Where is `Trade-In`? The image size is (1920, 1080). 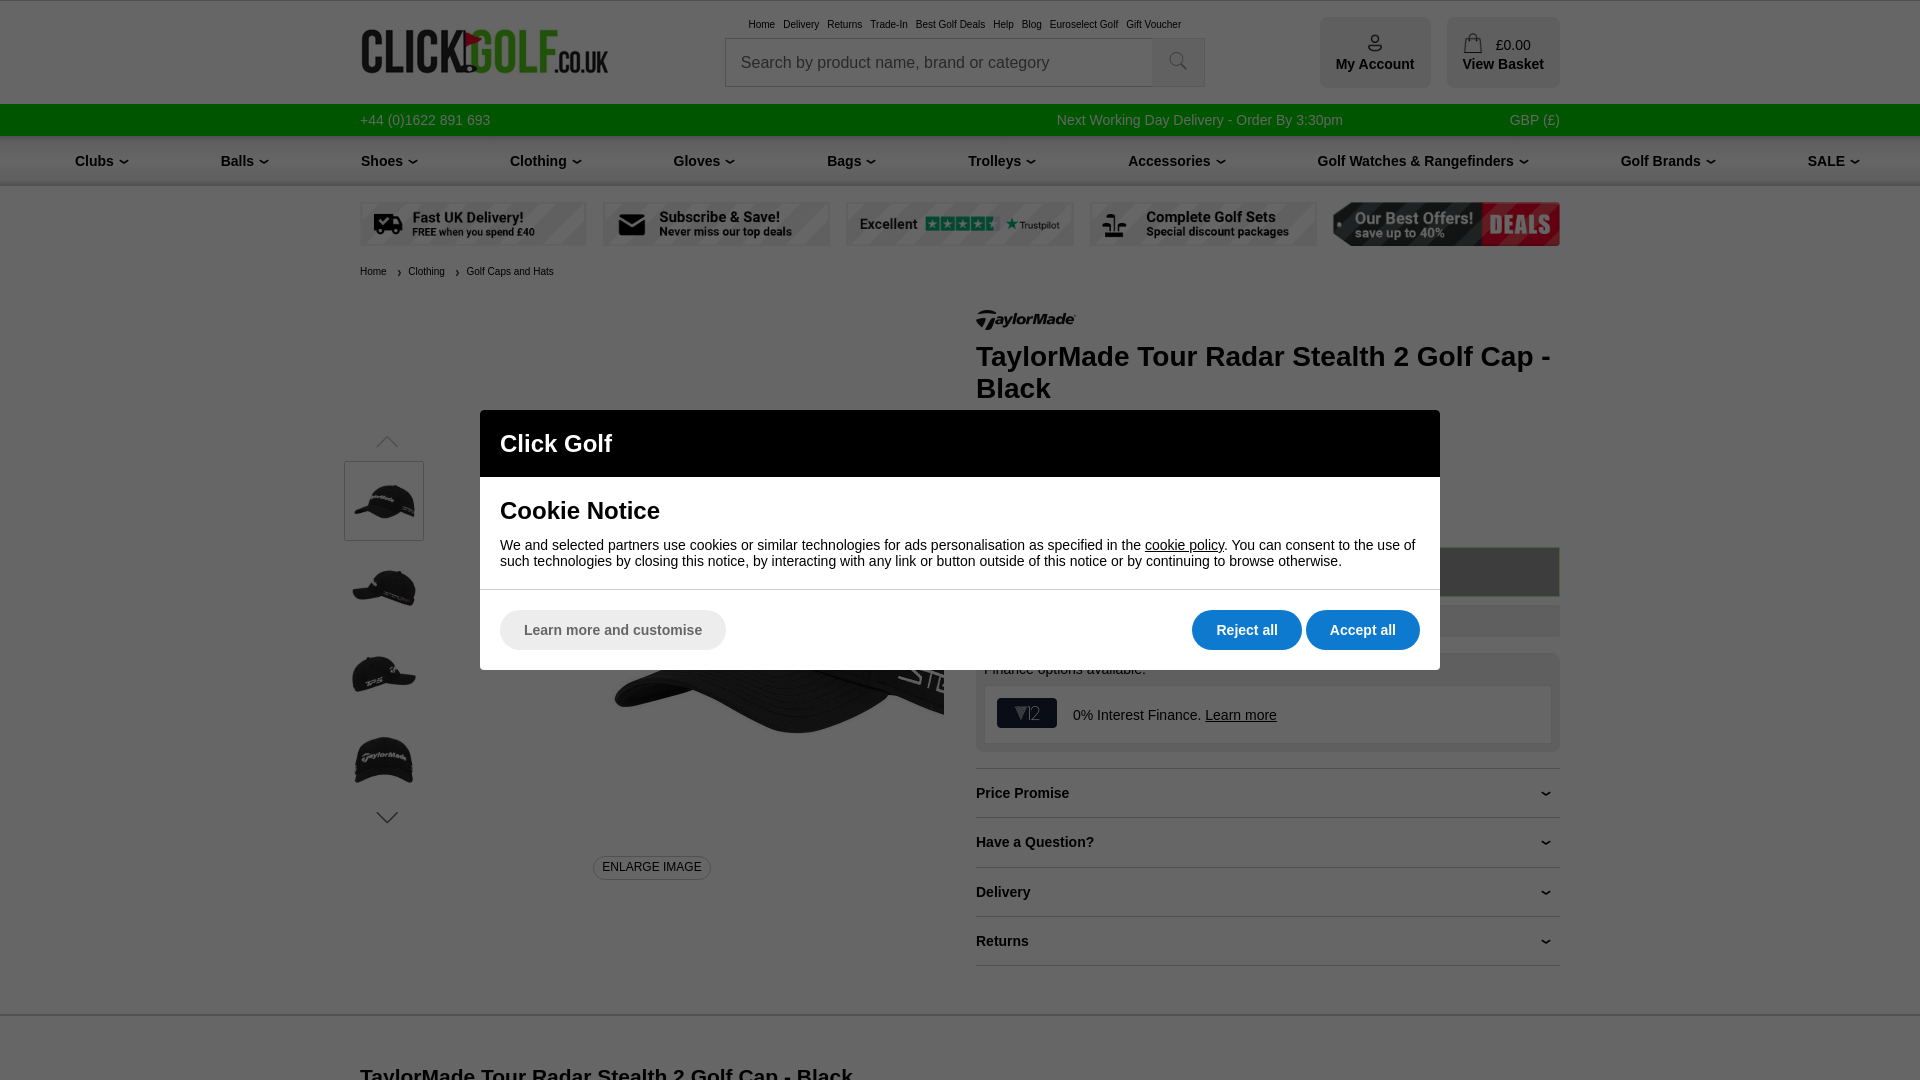 Trade-In is located at coordinates (888, 25).